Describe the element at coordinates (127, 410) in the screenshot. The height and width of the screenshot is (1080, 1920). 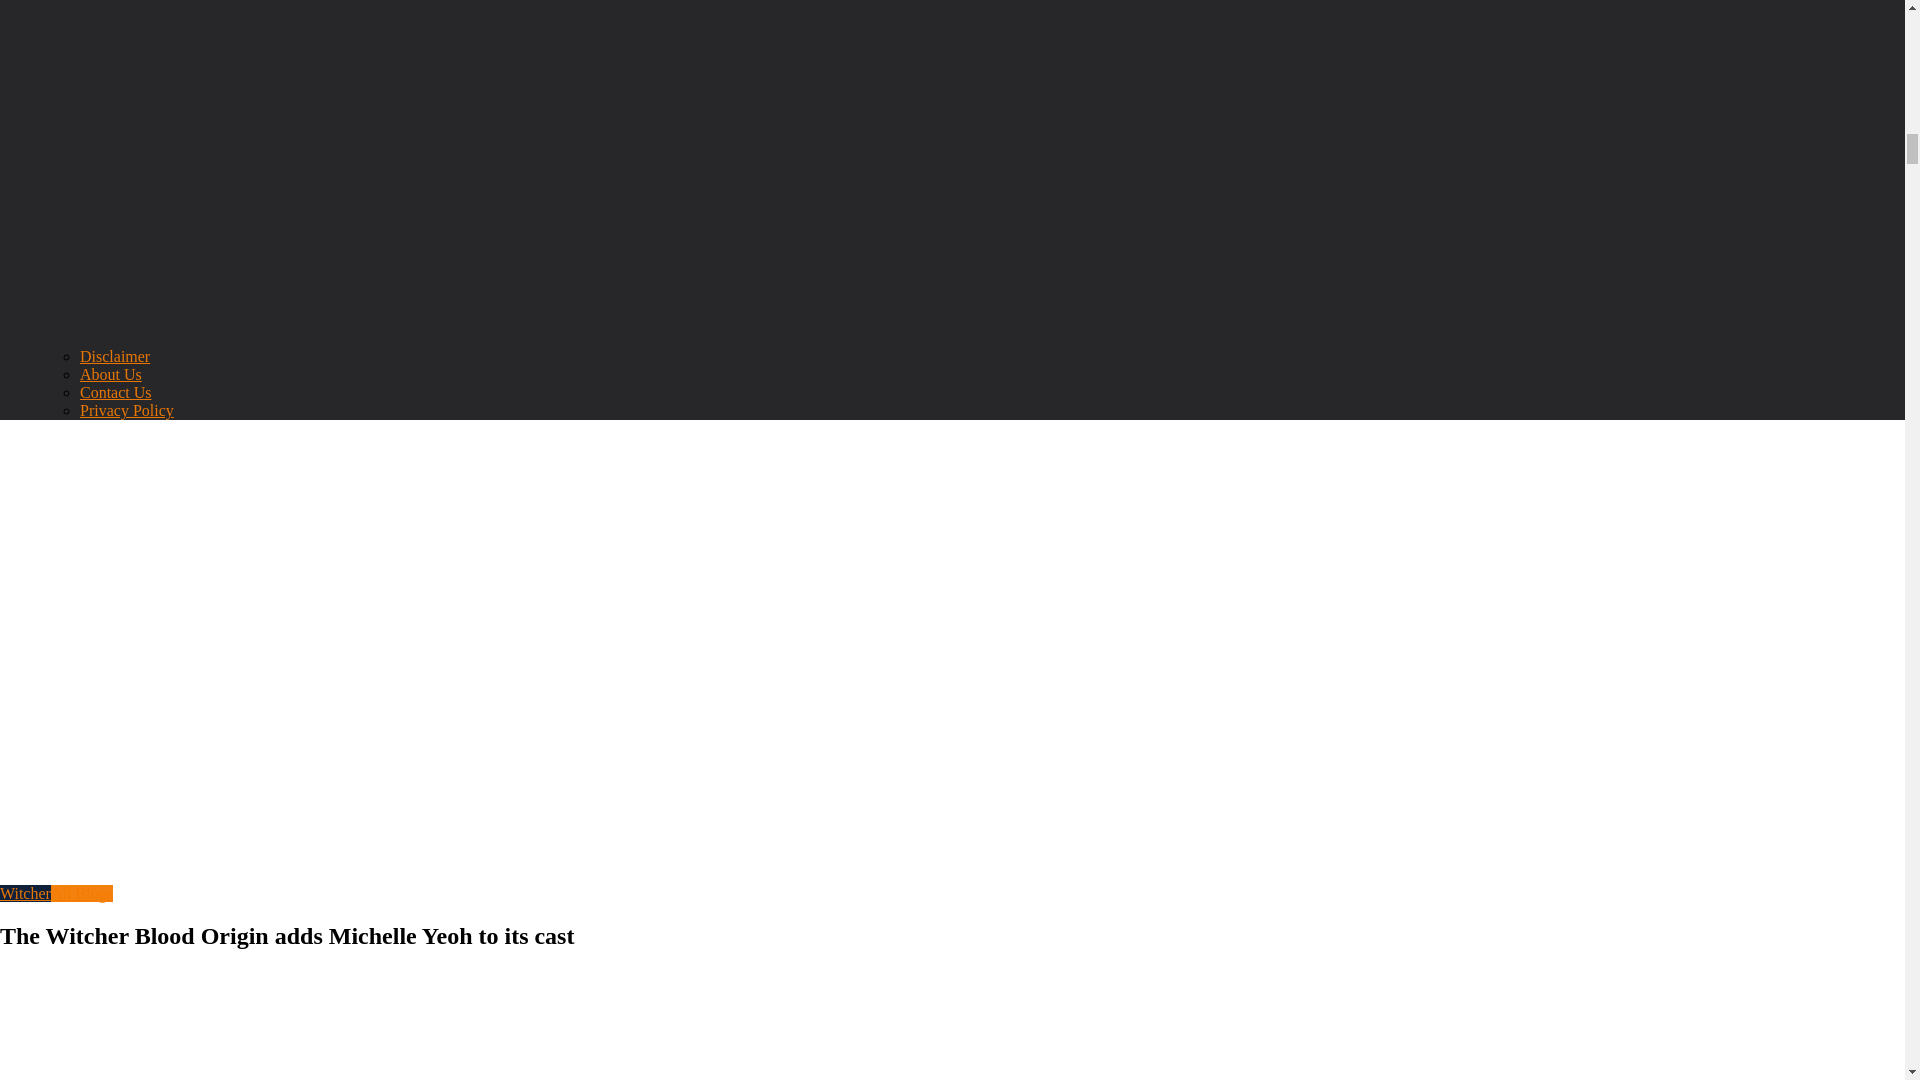
I see `Privacy Policy` at that location.